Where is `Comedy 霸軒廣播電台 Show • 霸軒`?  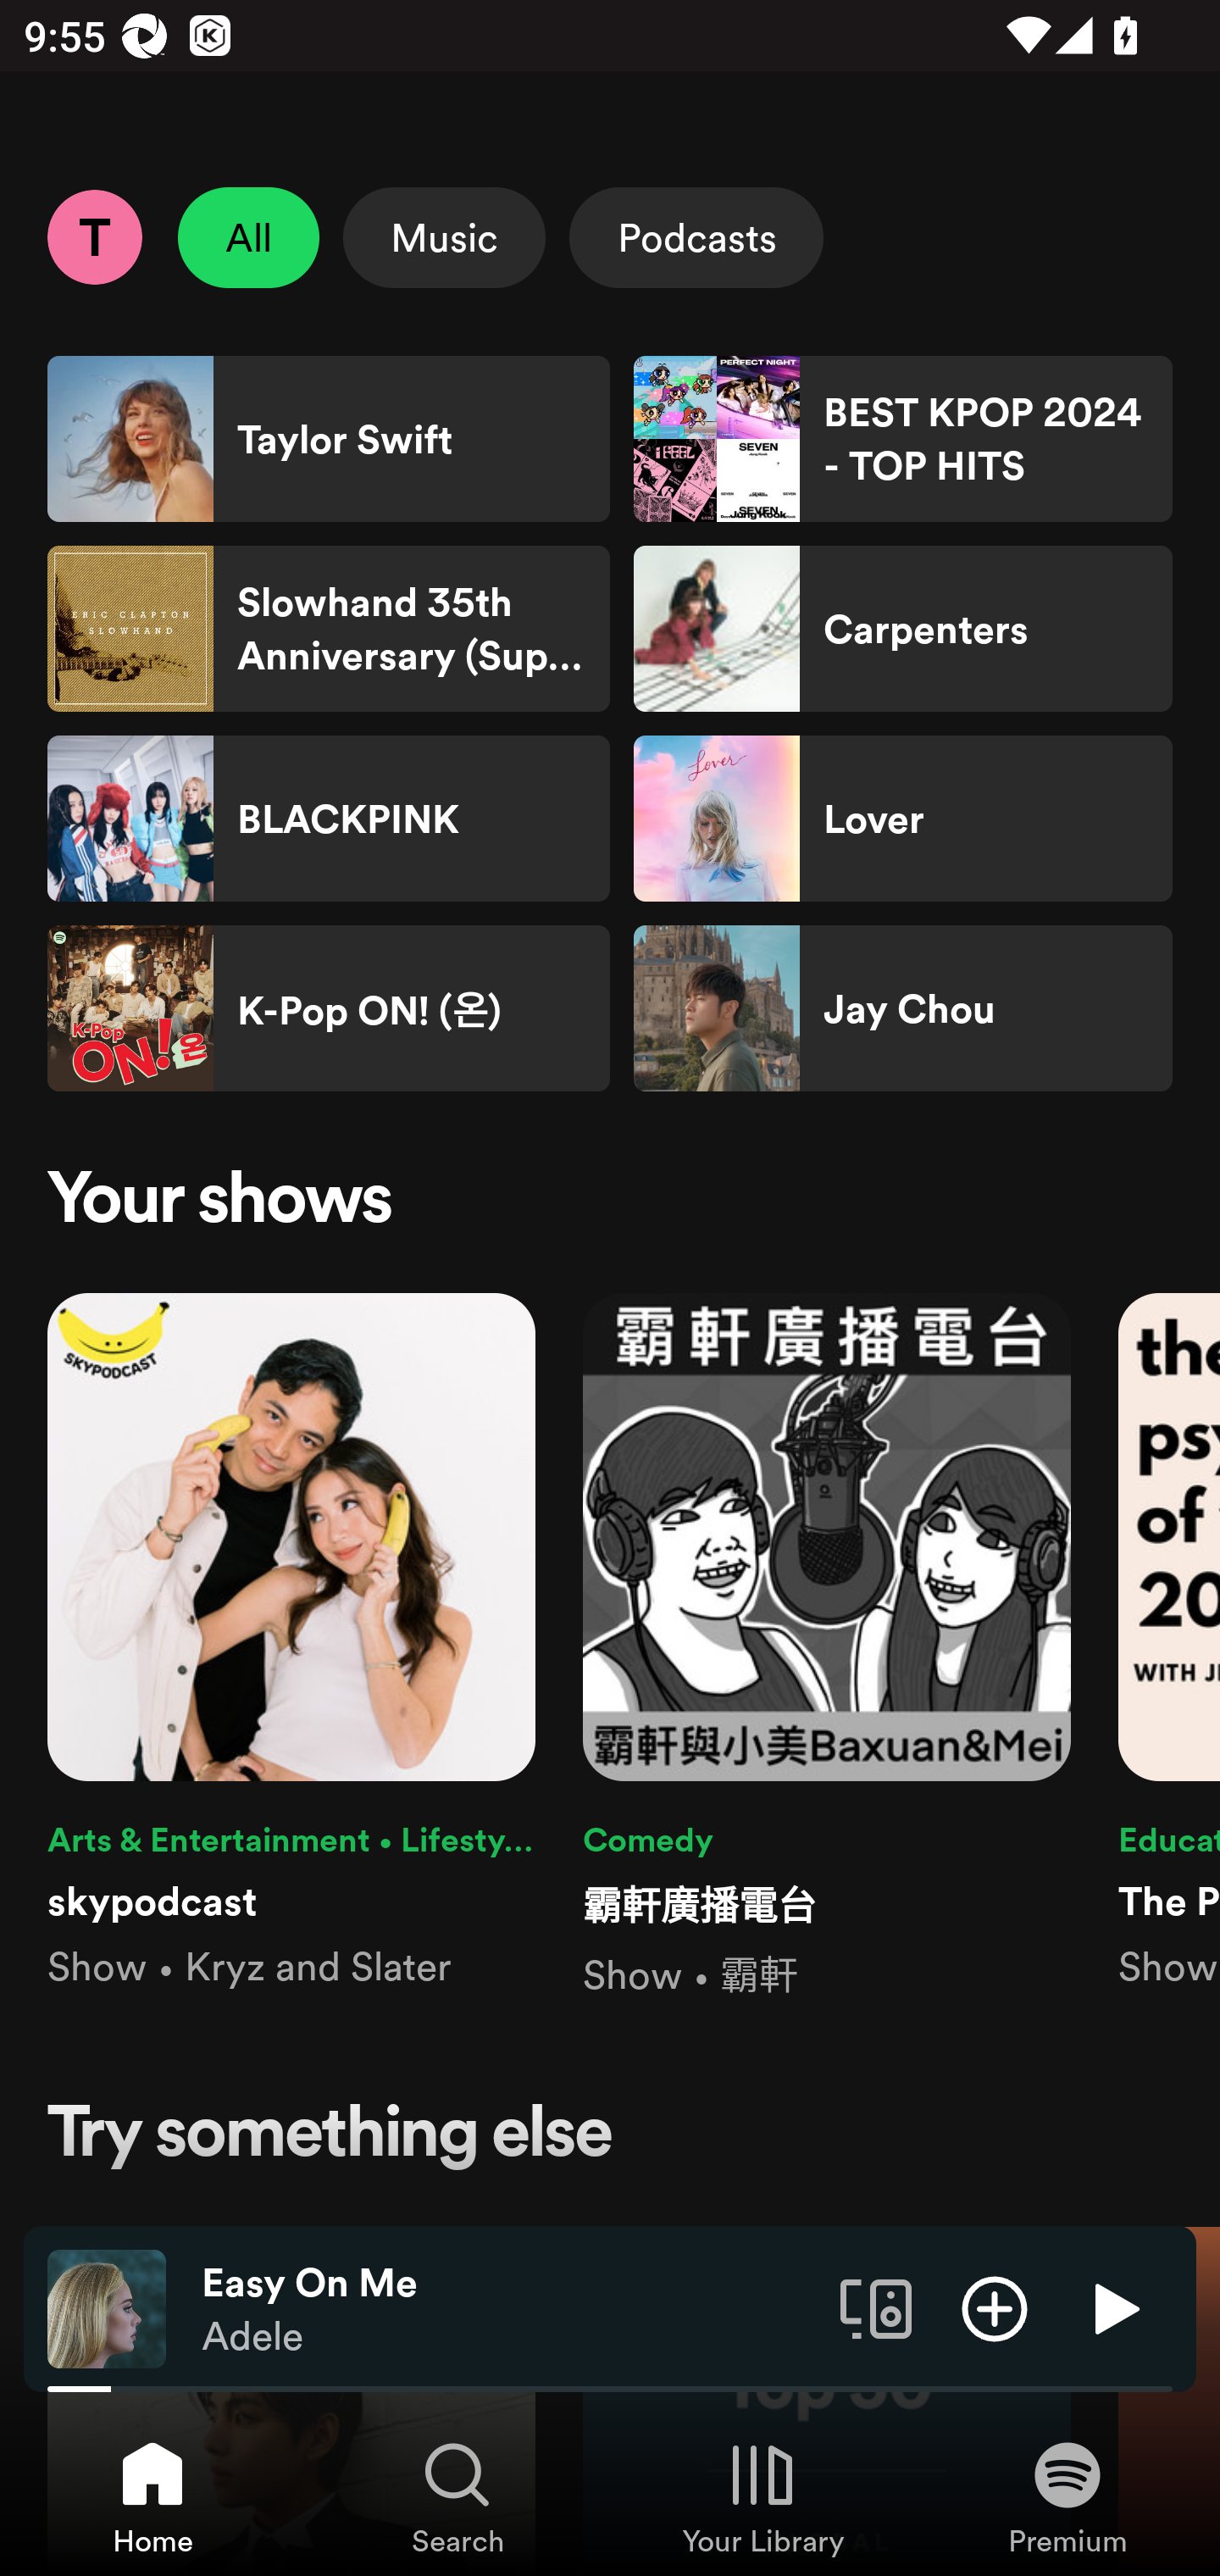 Comedy 霸軒廣播電台 Show • 霸軒 is located at coordinates (827, 1647).